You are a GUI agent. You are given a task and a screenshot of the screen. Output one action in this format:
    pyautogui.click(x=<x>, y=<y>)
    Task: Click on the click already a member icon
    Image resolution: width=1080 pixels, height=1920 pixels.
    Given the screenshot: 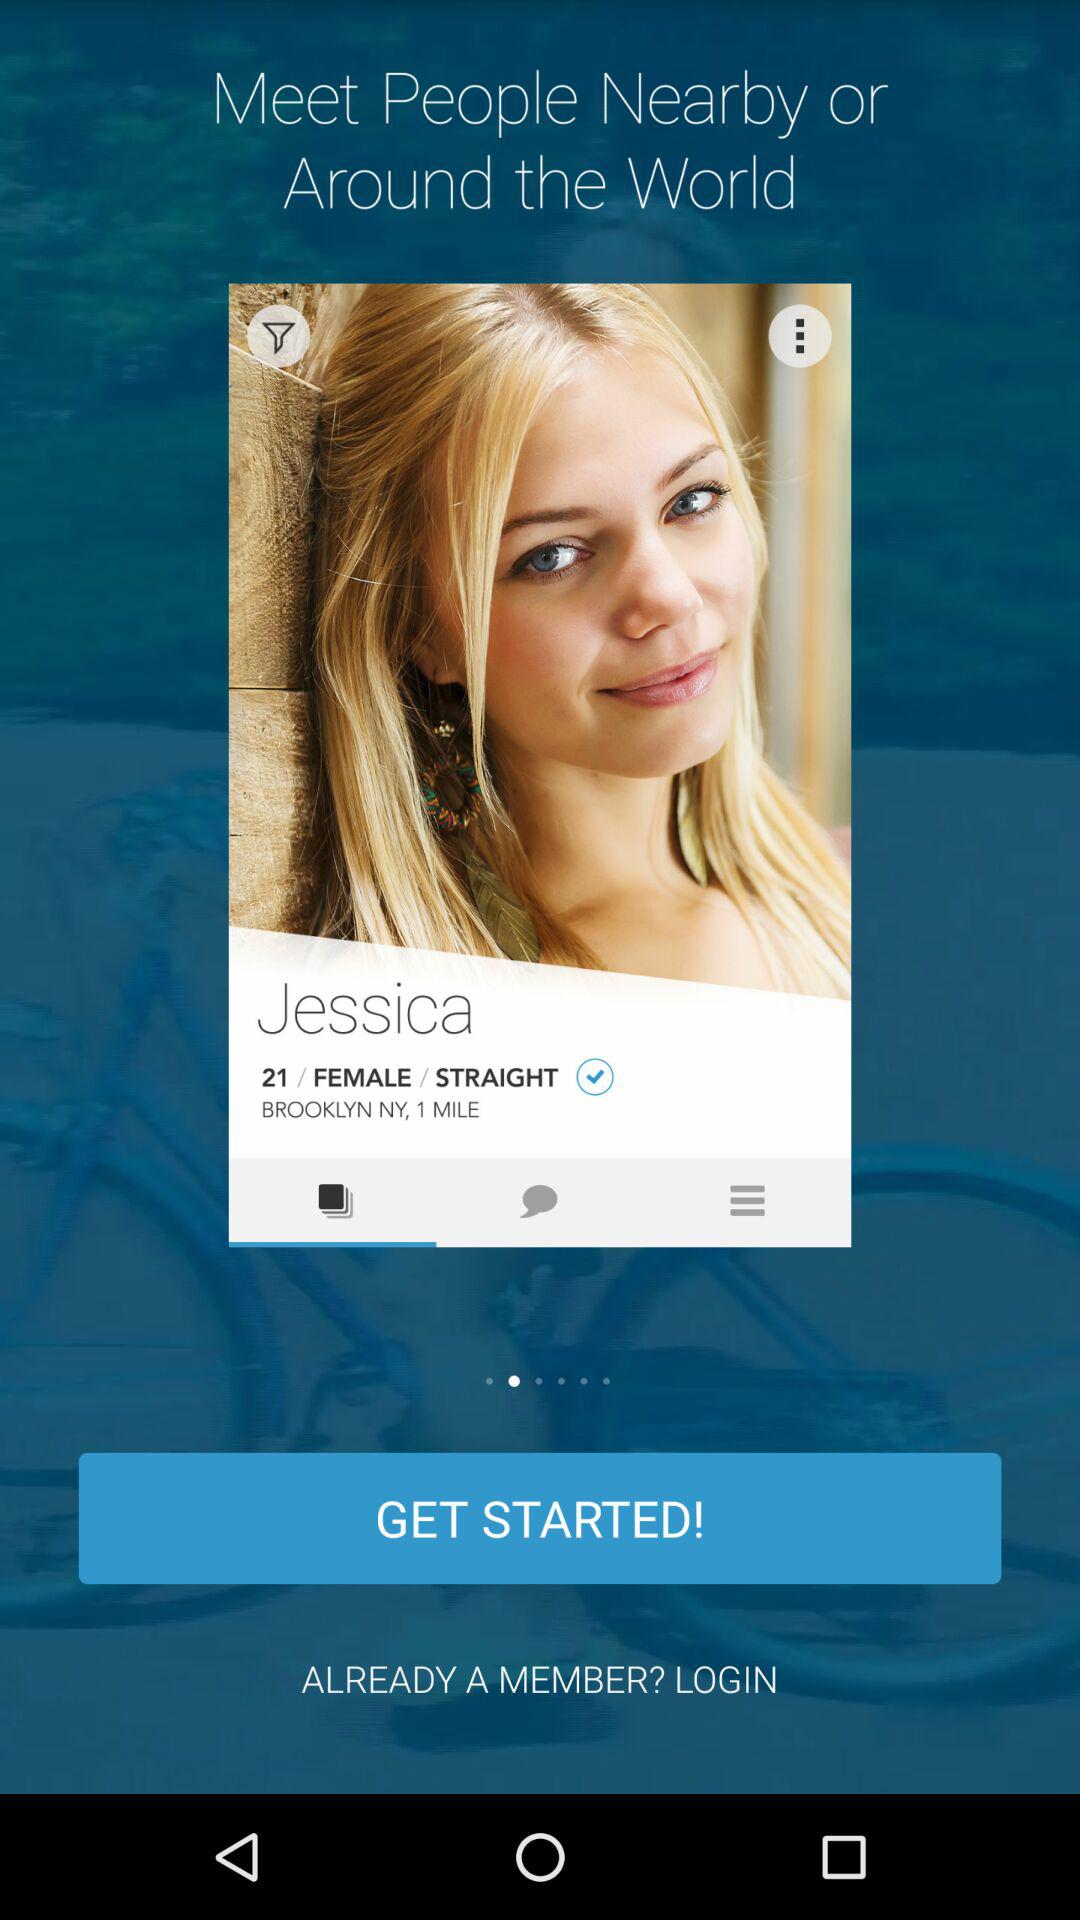 What is the action you would take?
    pyautogui.click(x=540, y=1678)
    